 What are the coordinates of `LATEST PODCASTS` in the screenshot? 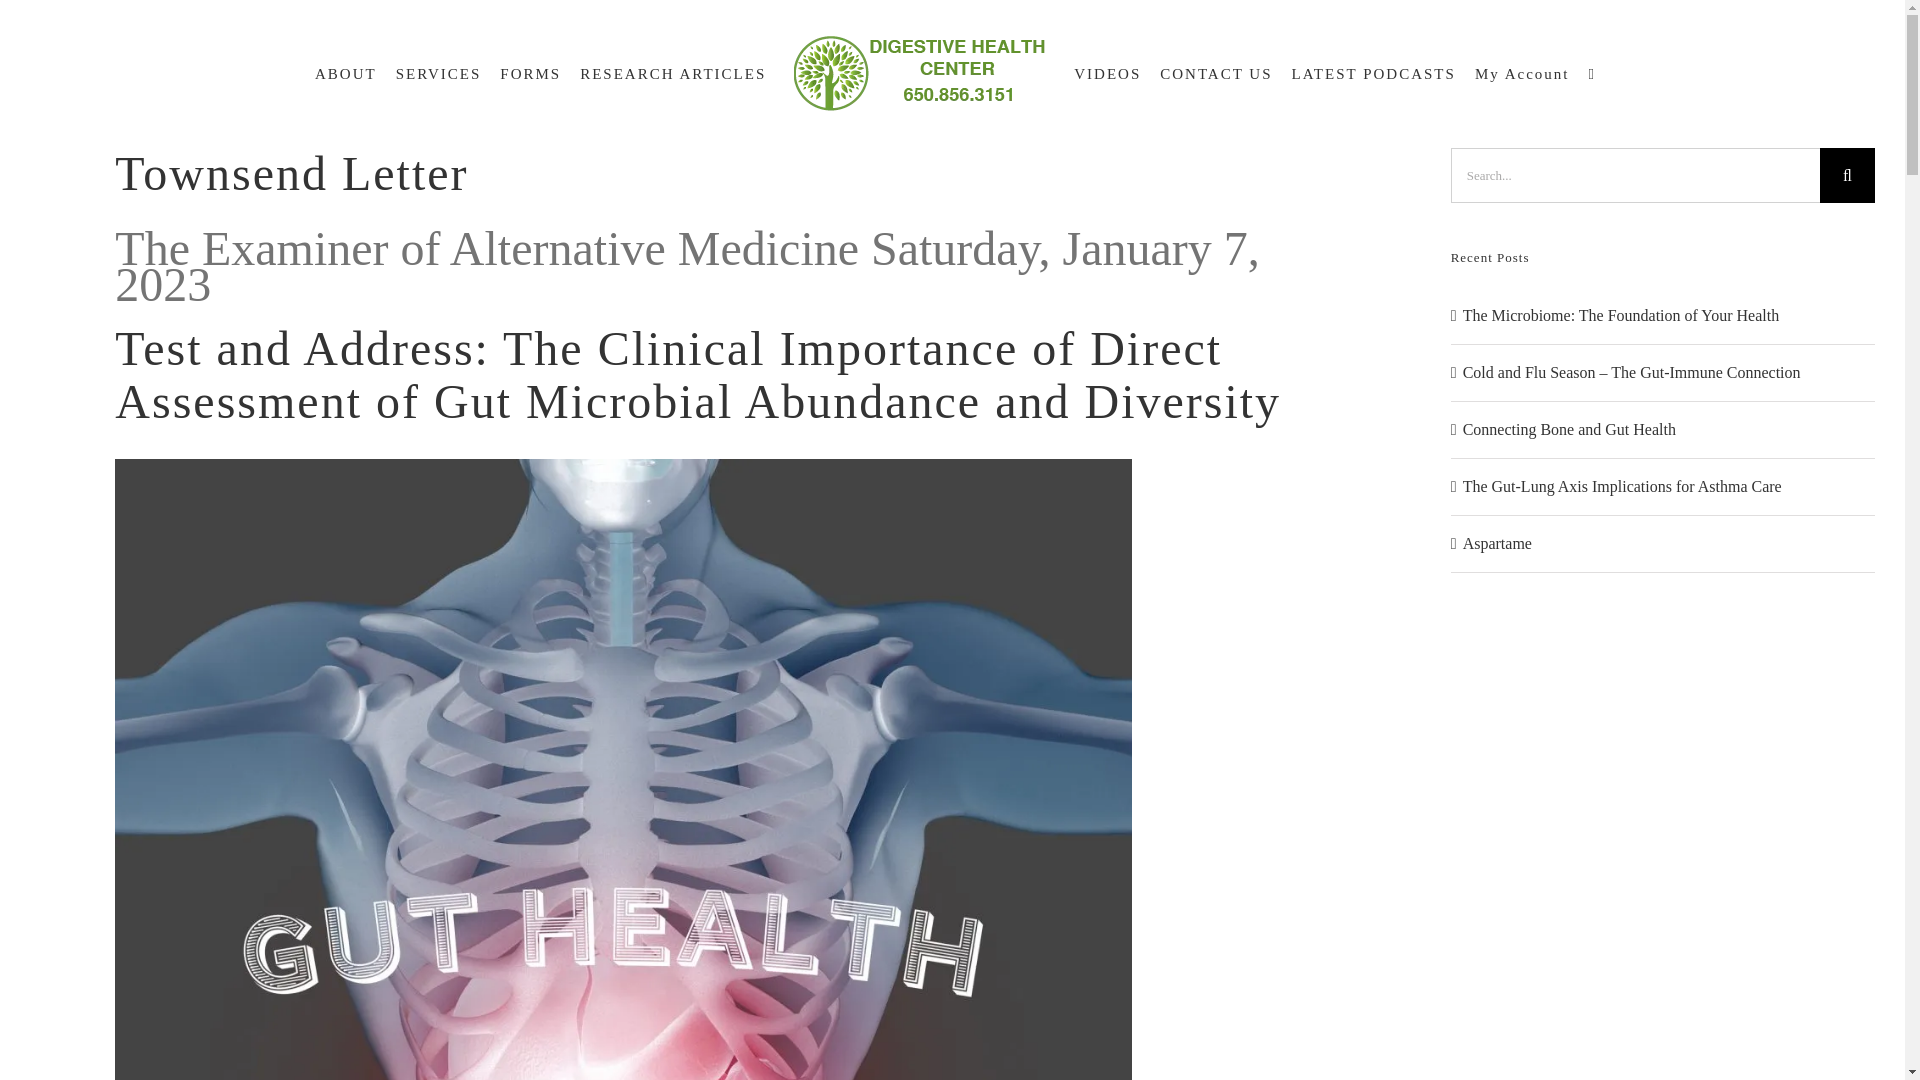 It's located at (1374, 74).